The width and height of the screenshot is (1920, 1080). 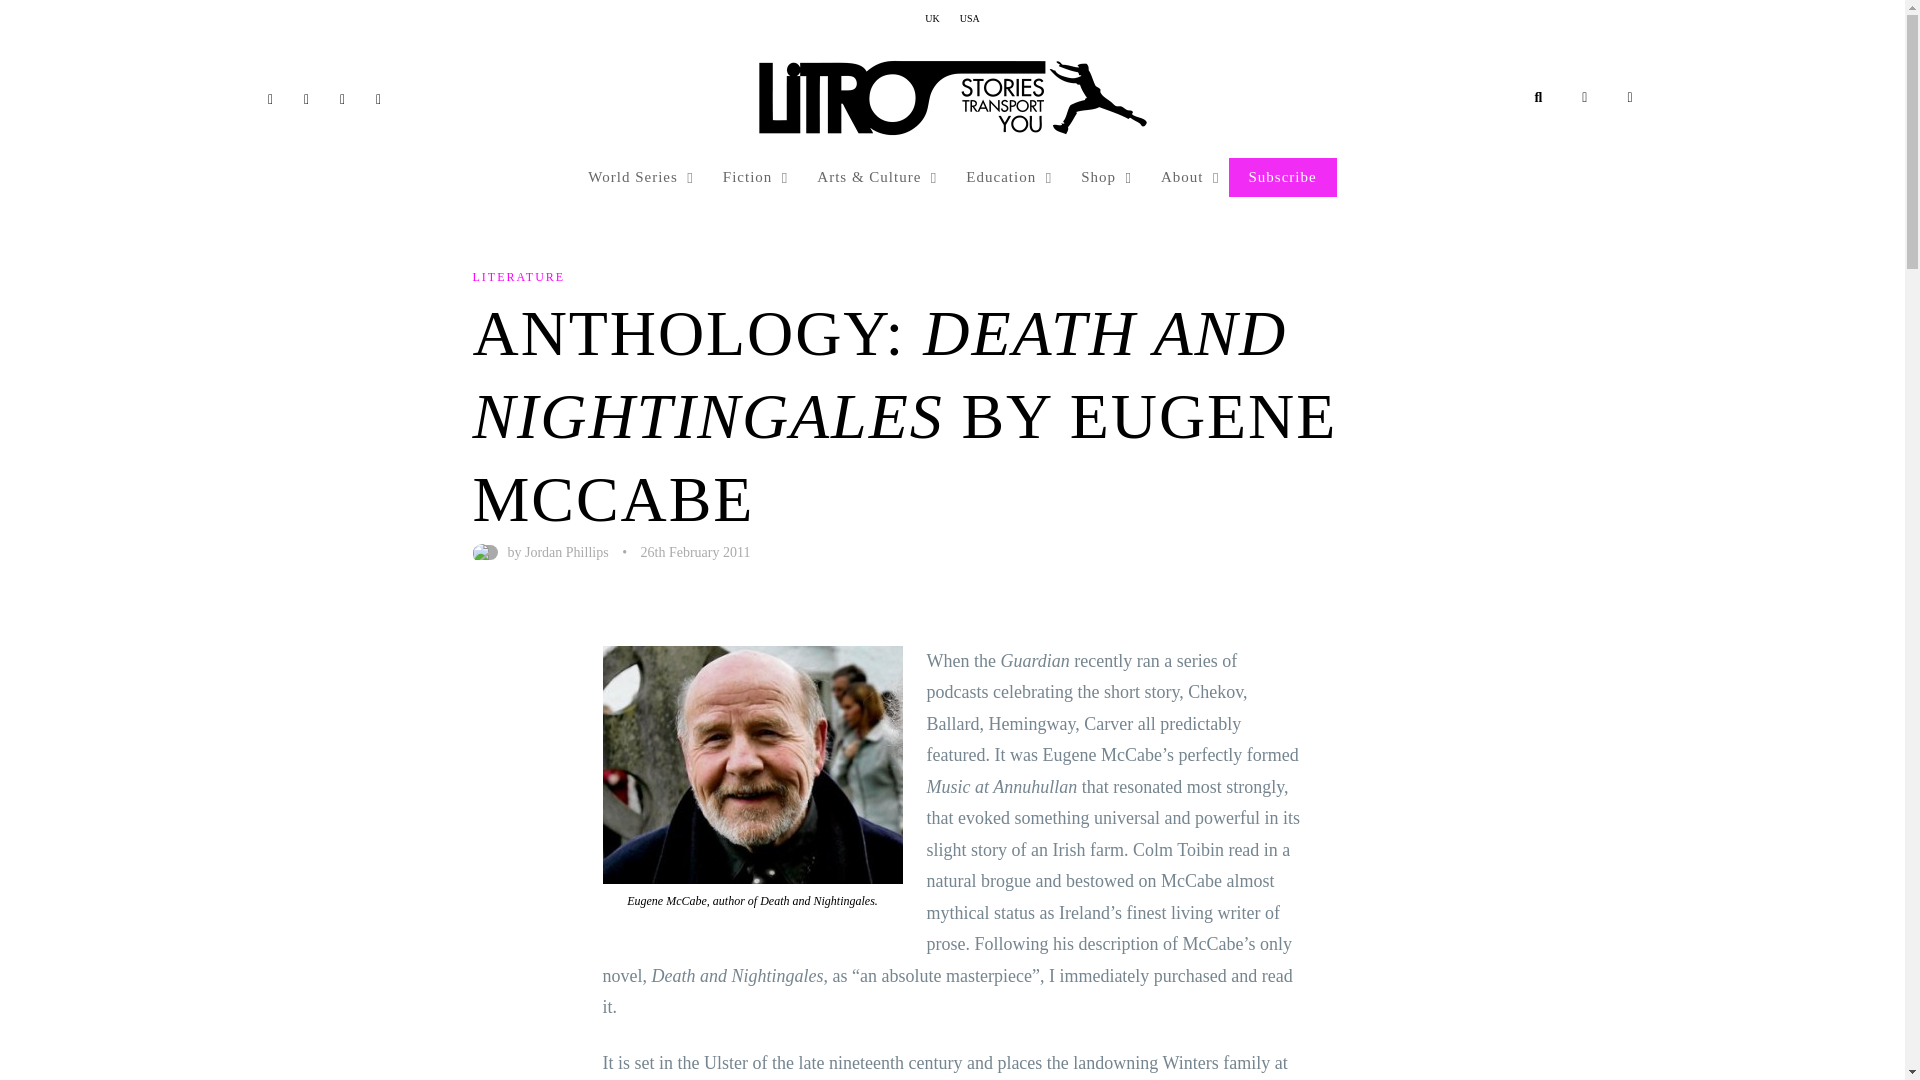 I want to click on Fiction, so click(x=750, y=177).